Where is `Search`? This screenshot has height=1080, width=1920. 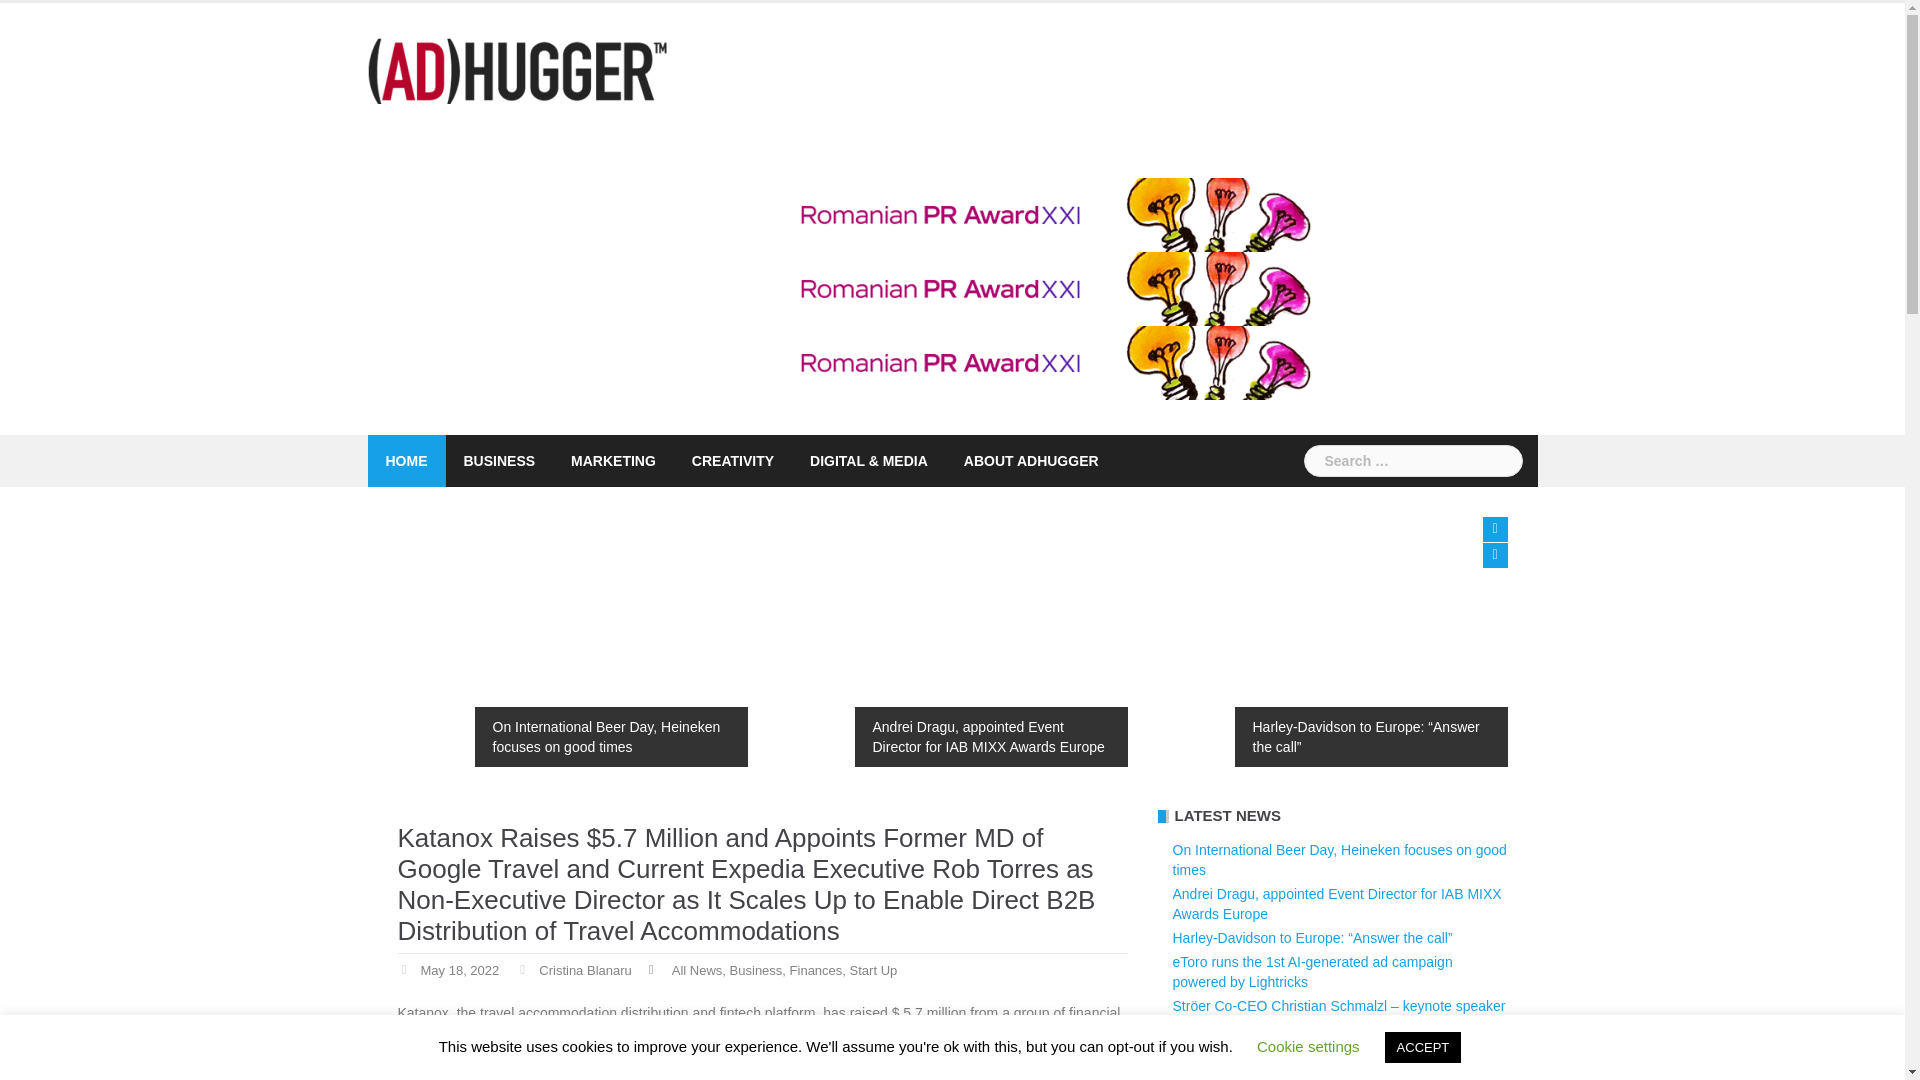 Search is located at coordinates (52, 24).